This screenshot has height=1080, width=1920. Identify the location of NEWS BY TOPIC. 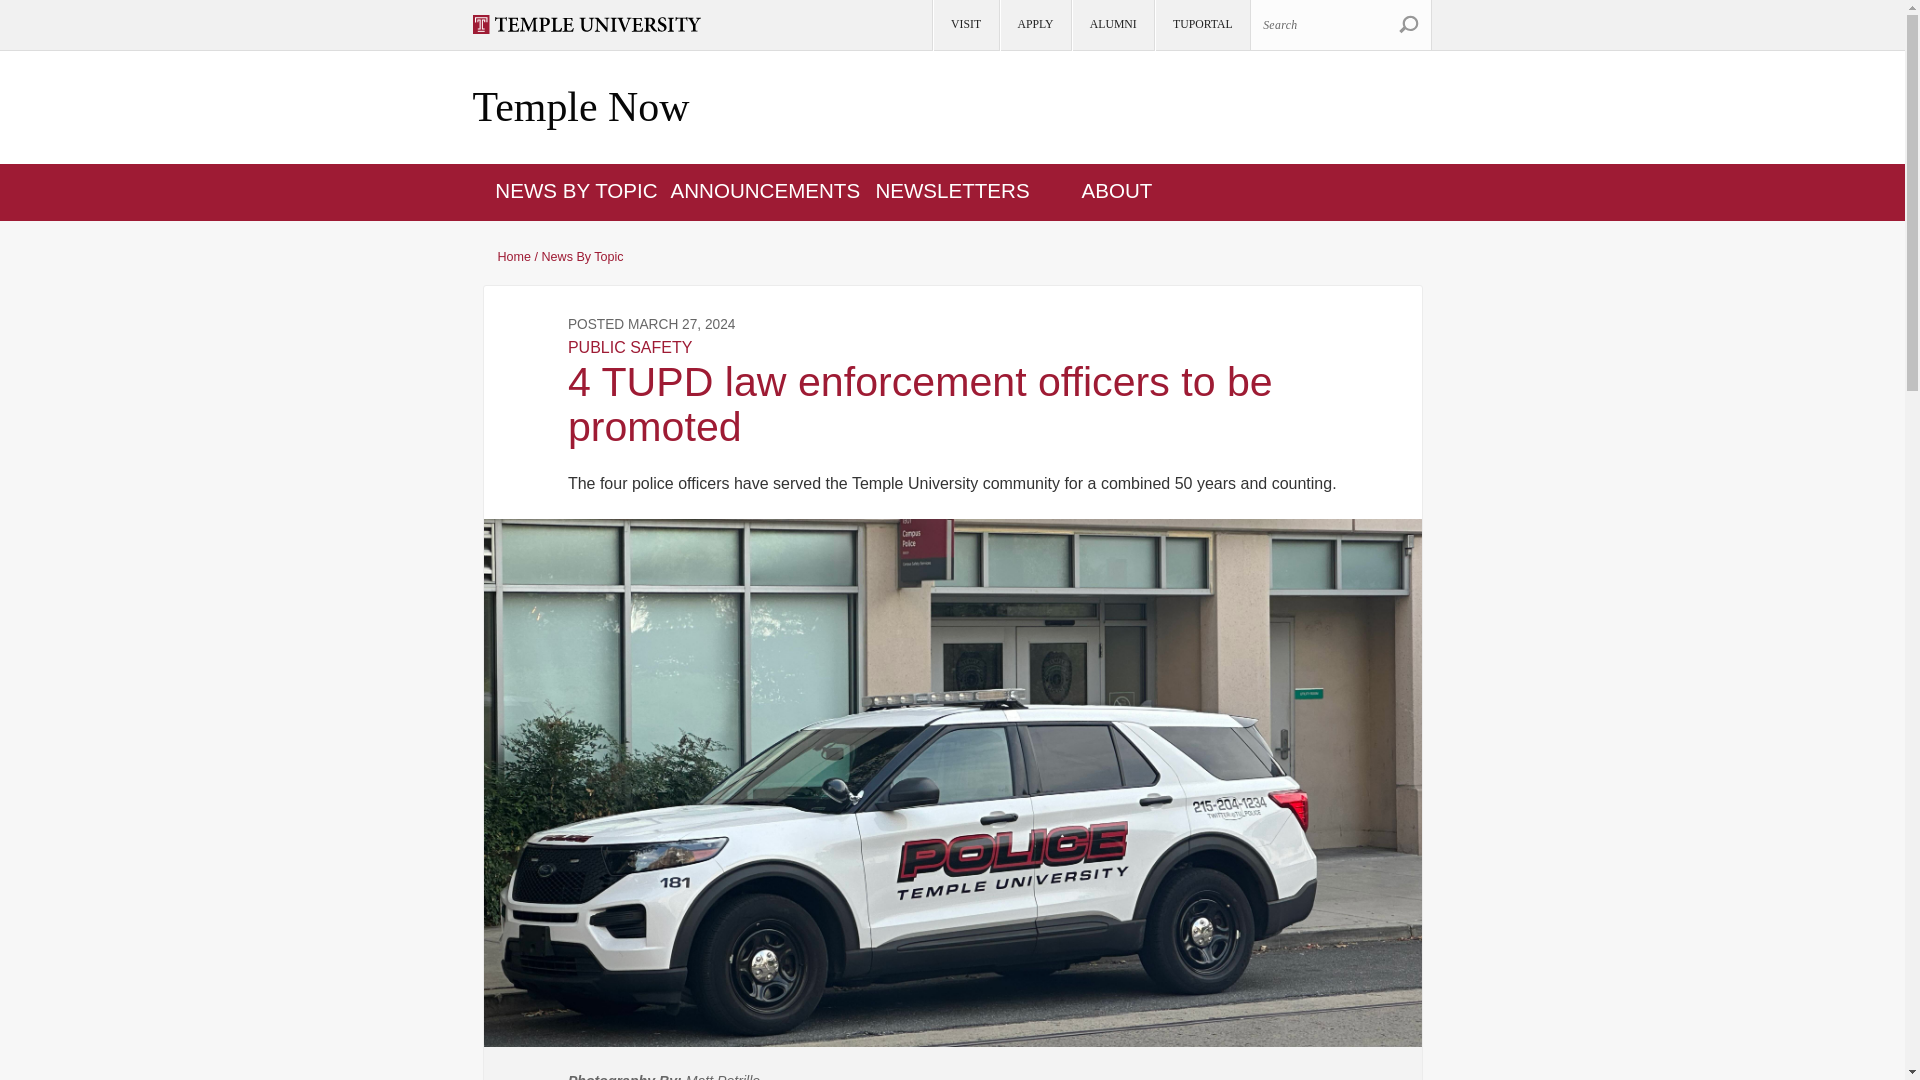
(576, 190).